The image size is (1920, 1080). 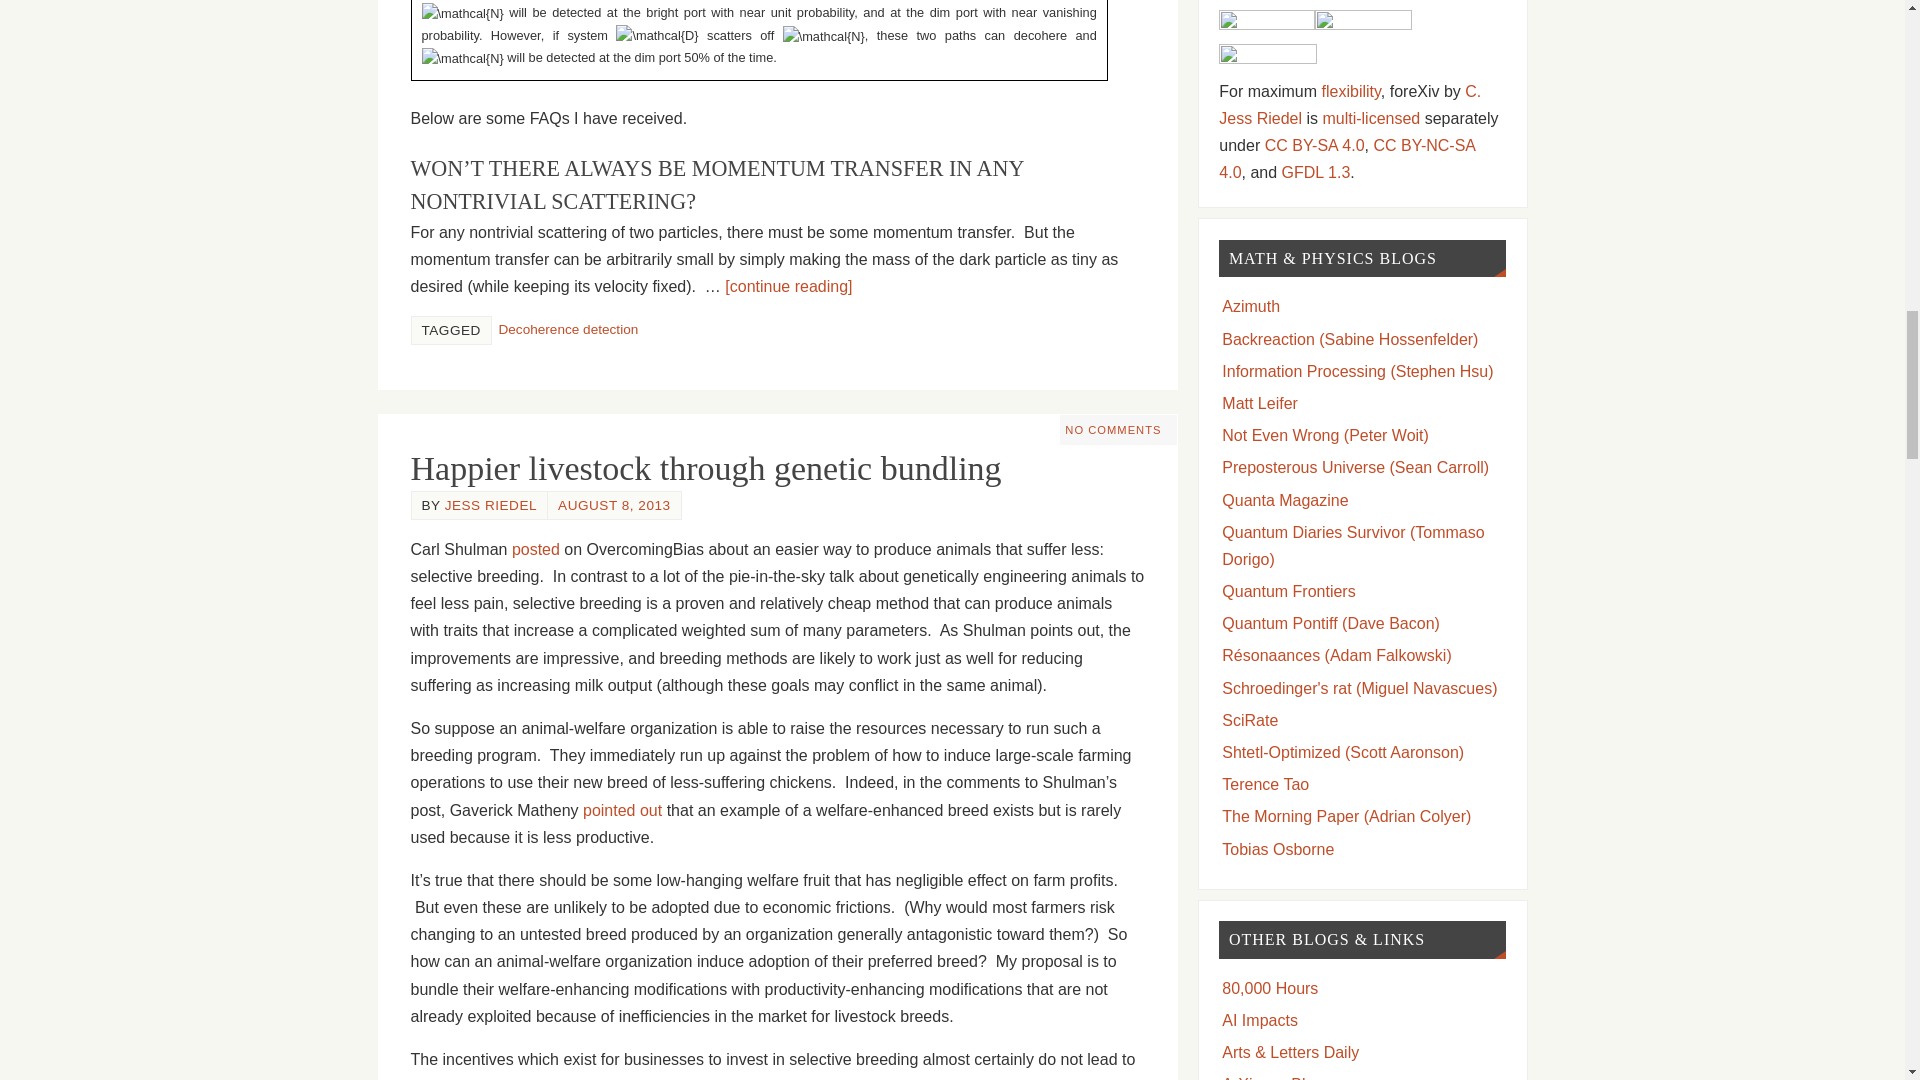 I want to click on pointed out, so click(x=622, y=810).